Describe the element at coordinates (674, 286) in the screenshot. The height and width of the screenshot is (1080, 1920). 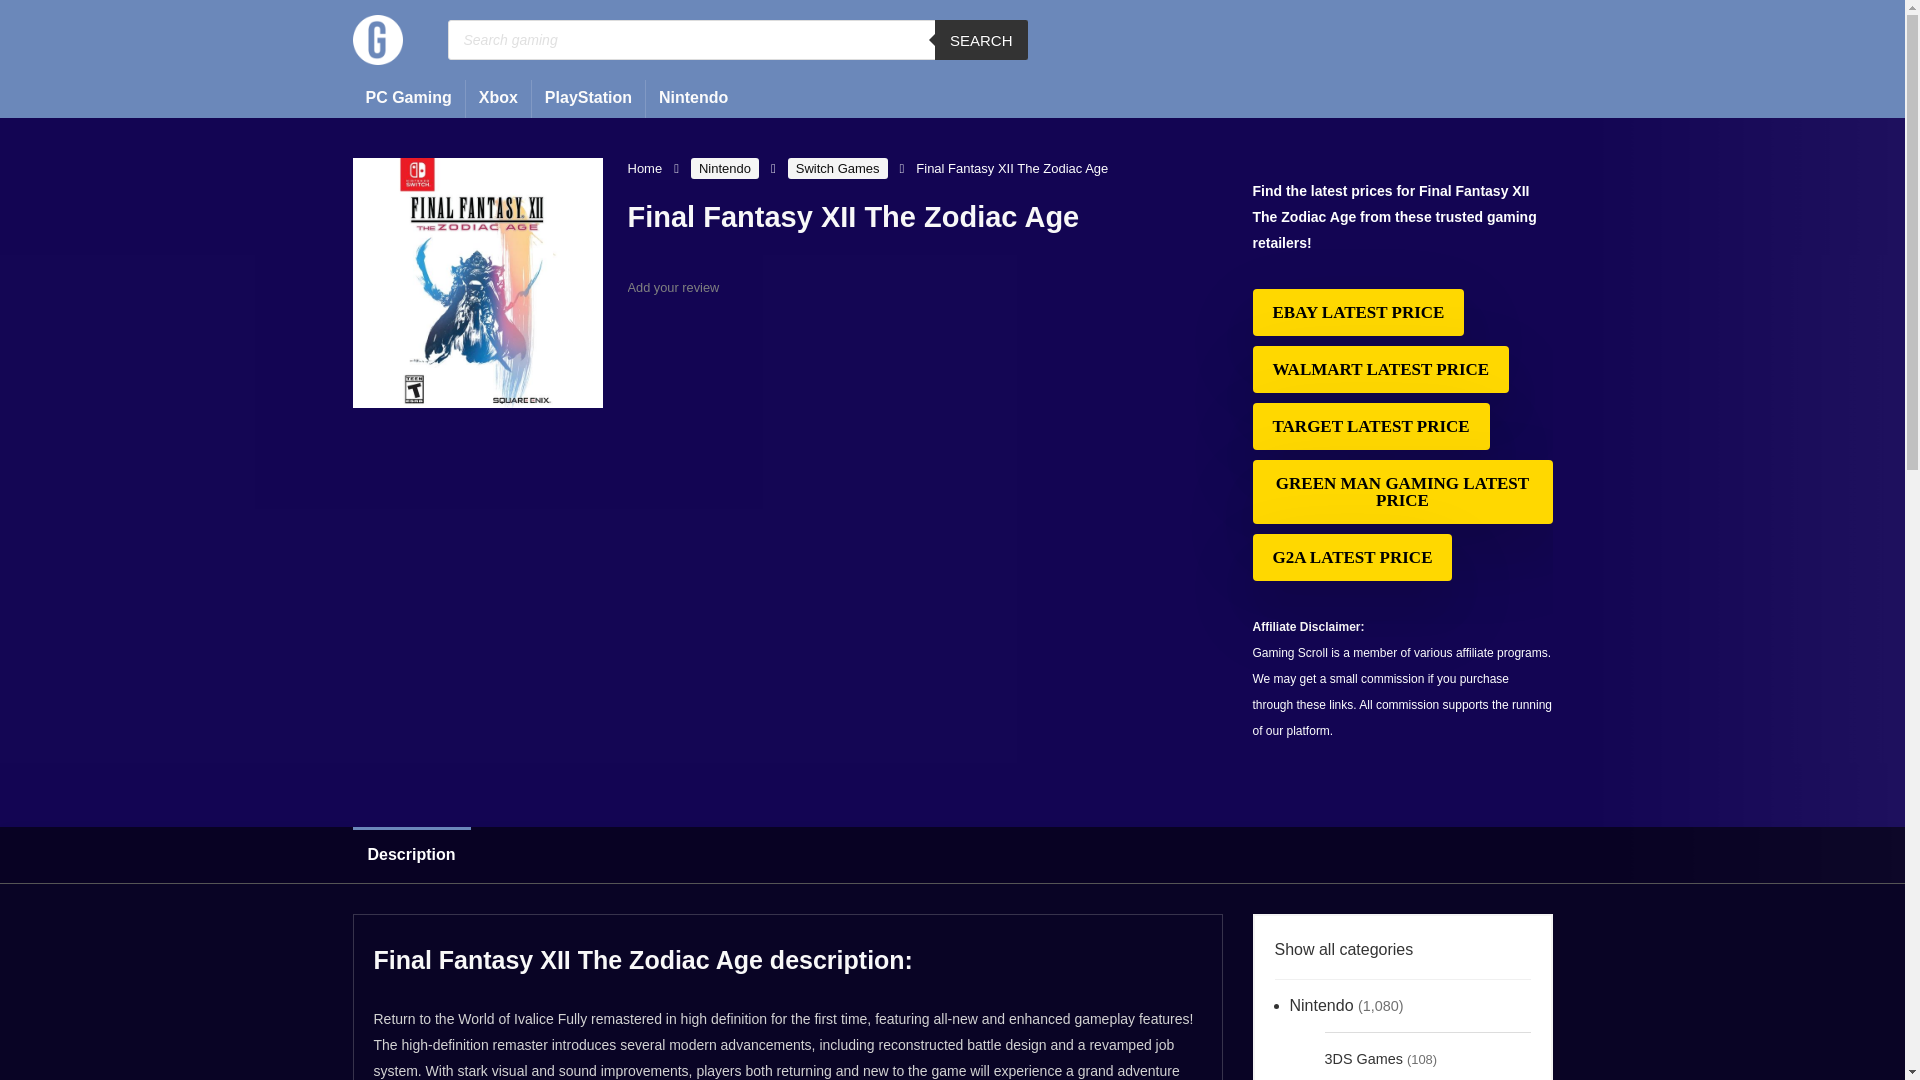
I see `Add your review` at that location.